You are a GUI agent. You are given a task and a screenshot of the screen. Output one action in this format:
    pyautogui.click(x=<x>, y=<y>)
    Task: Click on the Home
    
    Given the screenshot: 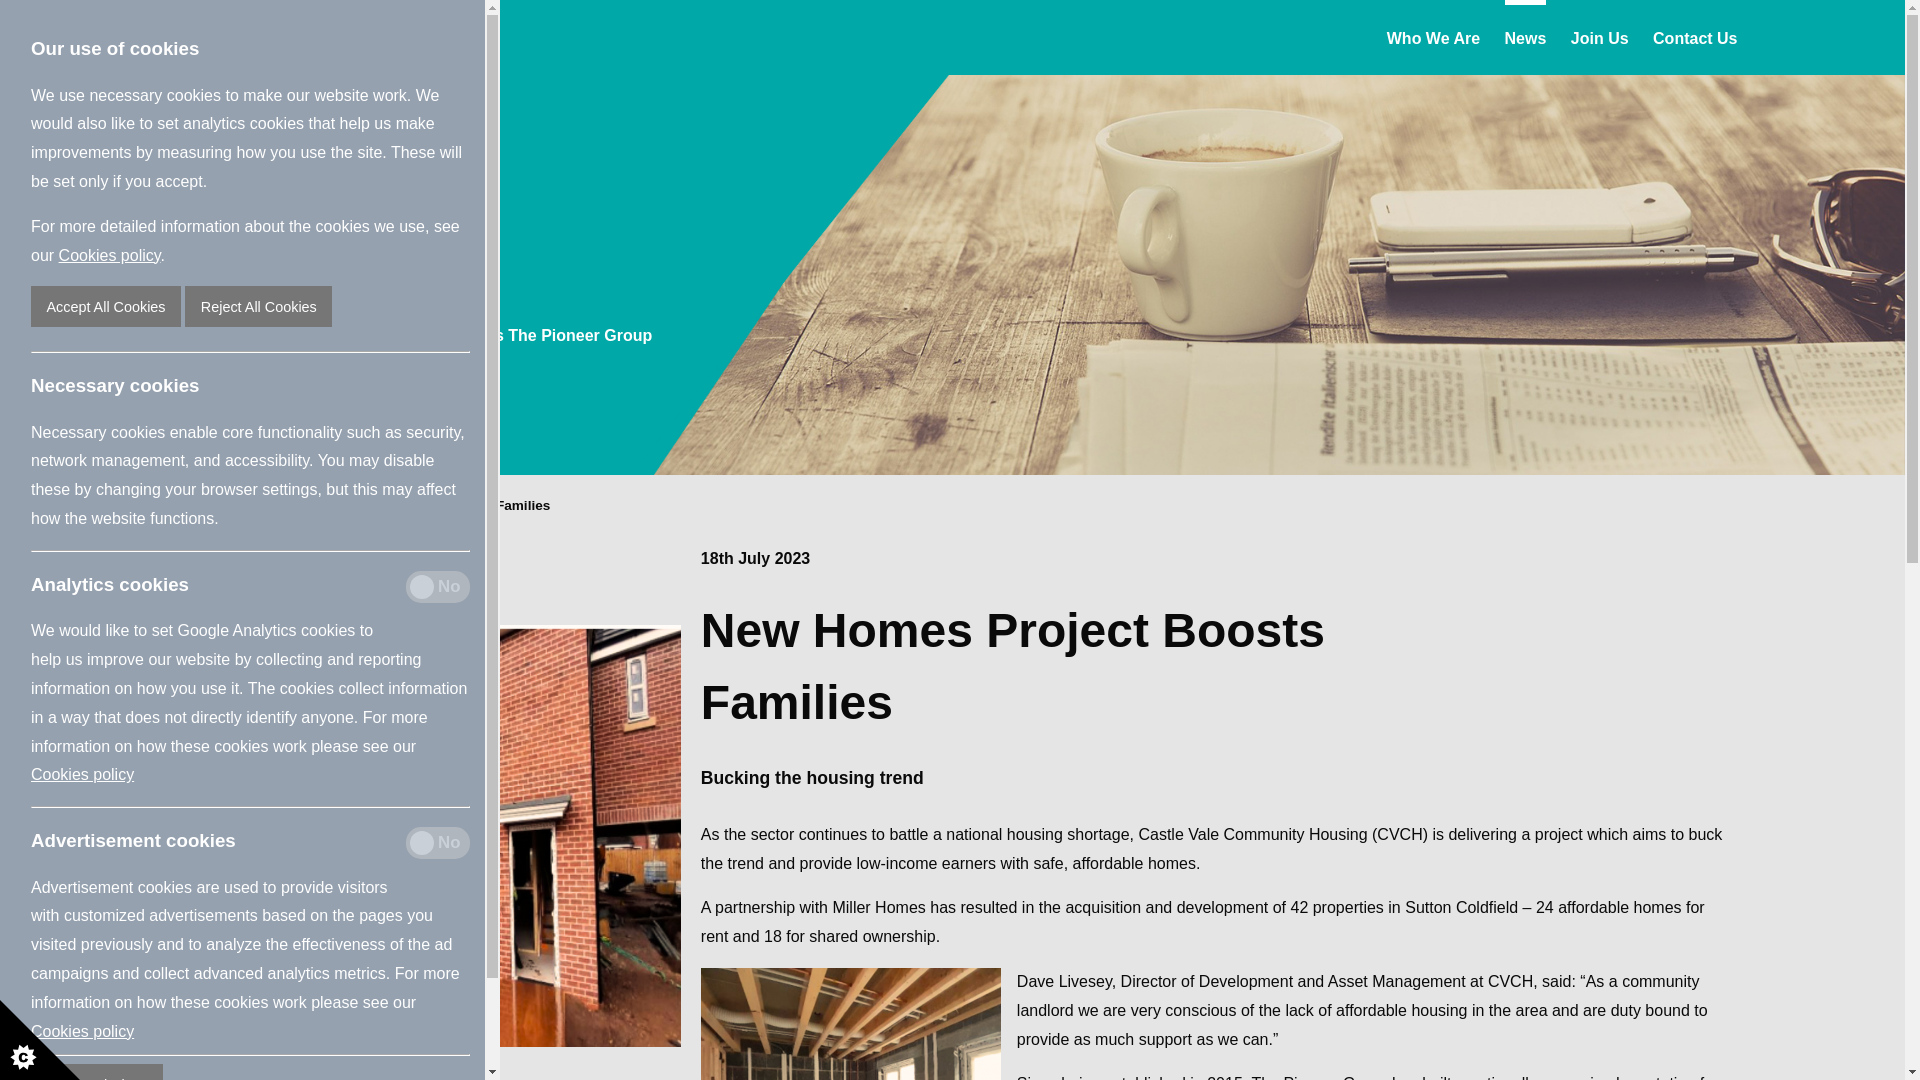 What is the action you would take?
    pyautogui.click(x=202, y=507)
    